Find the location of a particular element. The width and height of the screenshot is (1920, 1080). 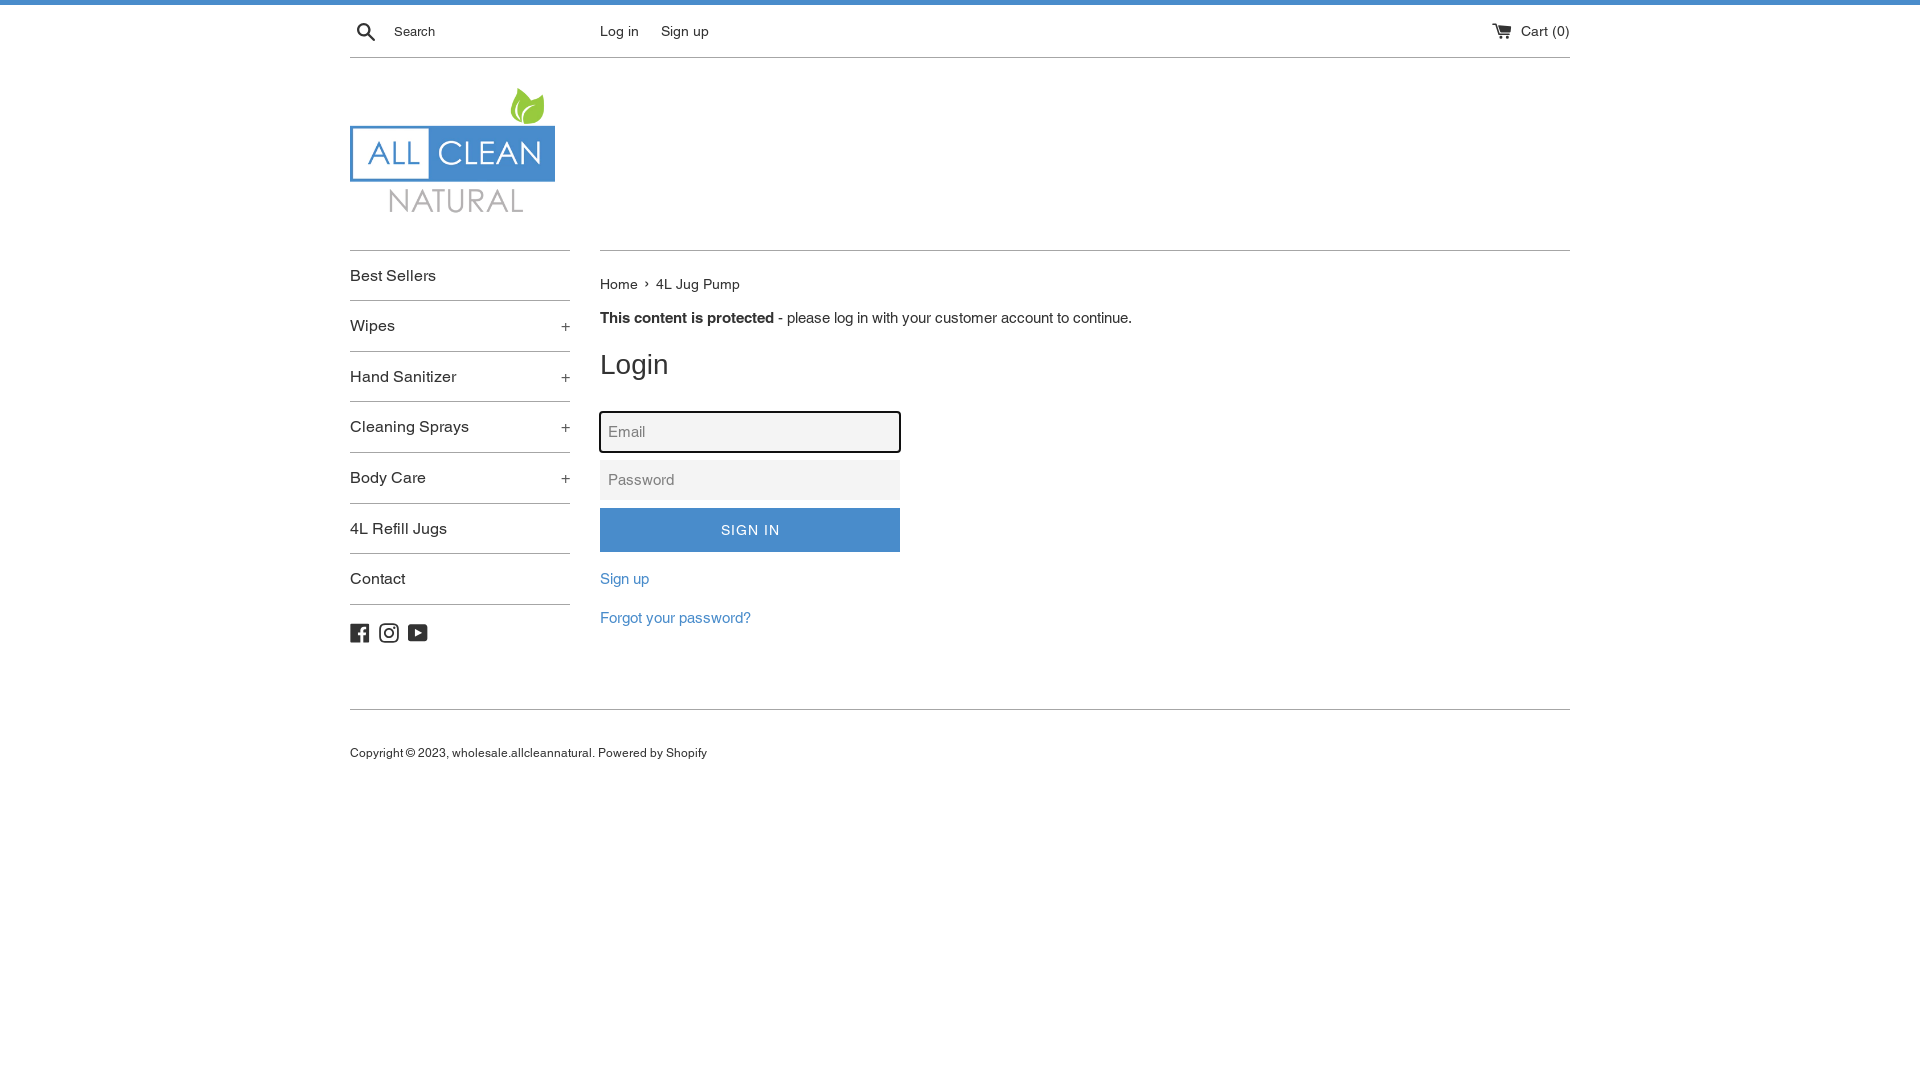

Body Care
+ is located at coordinates (460, 478).